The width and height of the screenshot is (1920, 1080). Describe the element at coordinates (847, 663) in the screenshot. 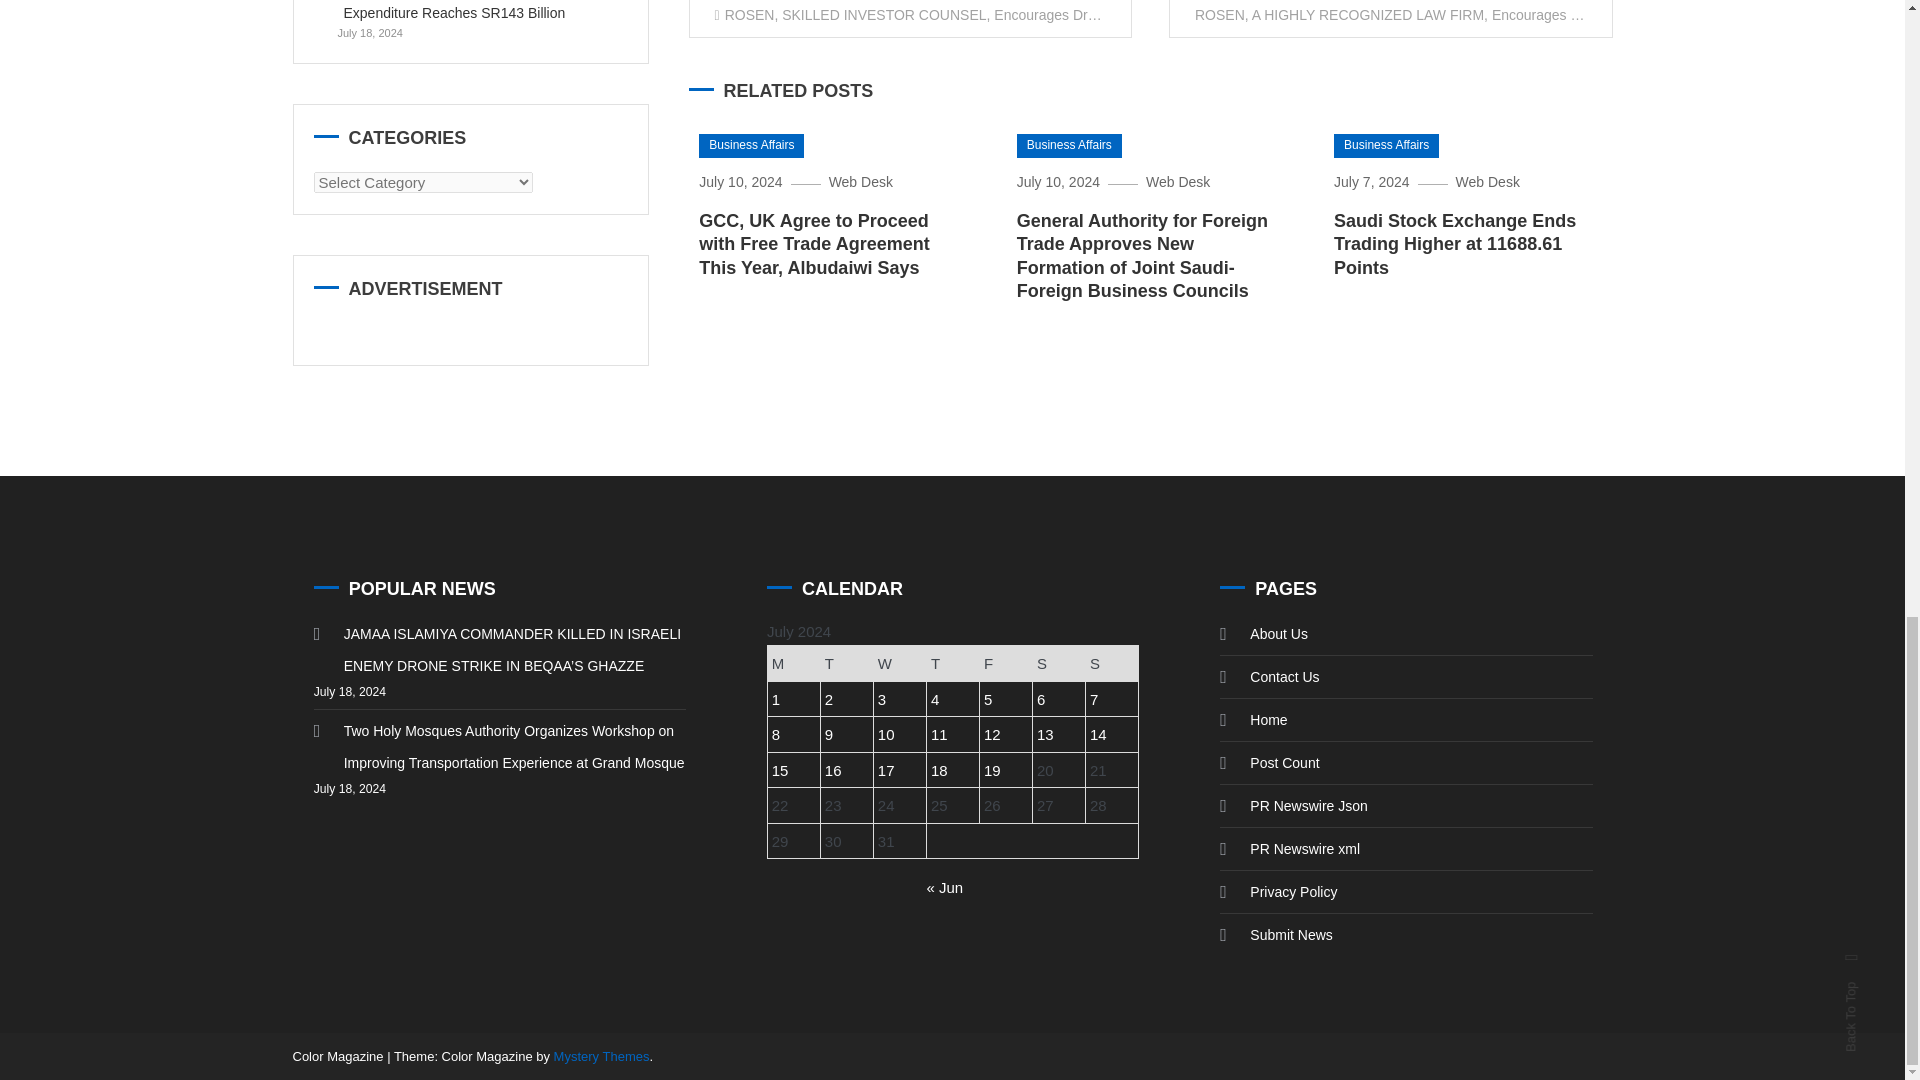

I see `Tuesday` at that location.